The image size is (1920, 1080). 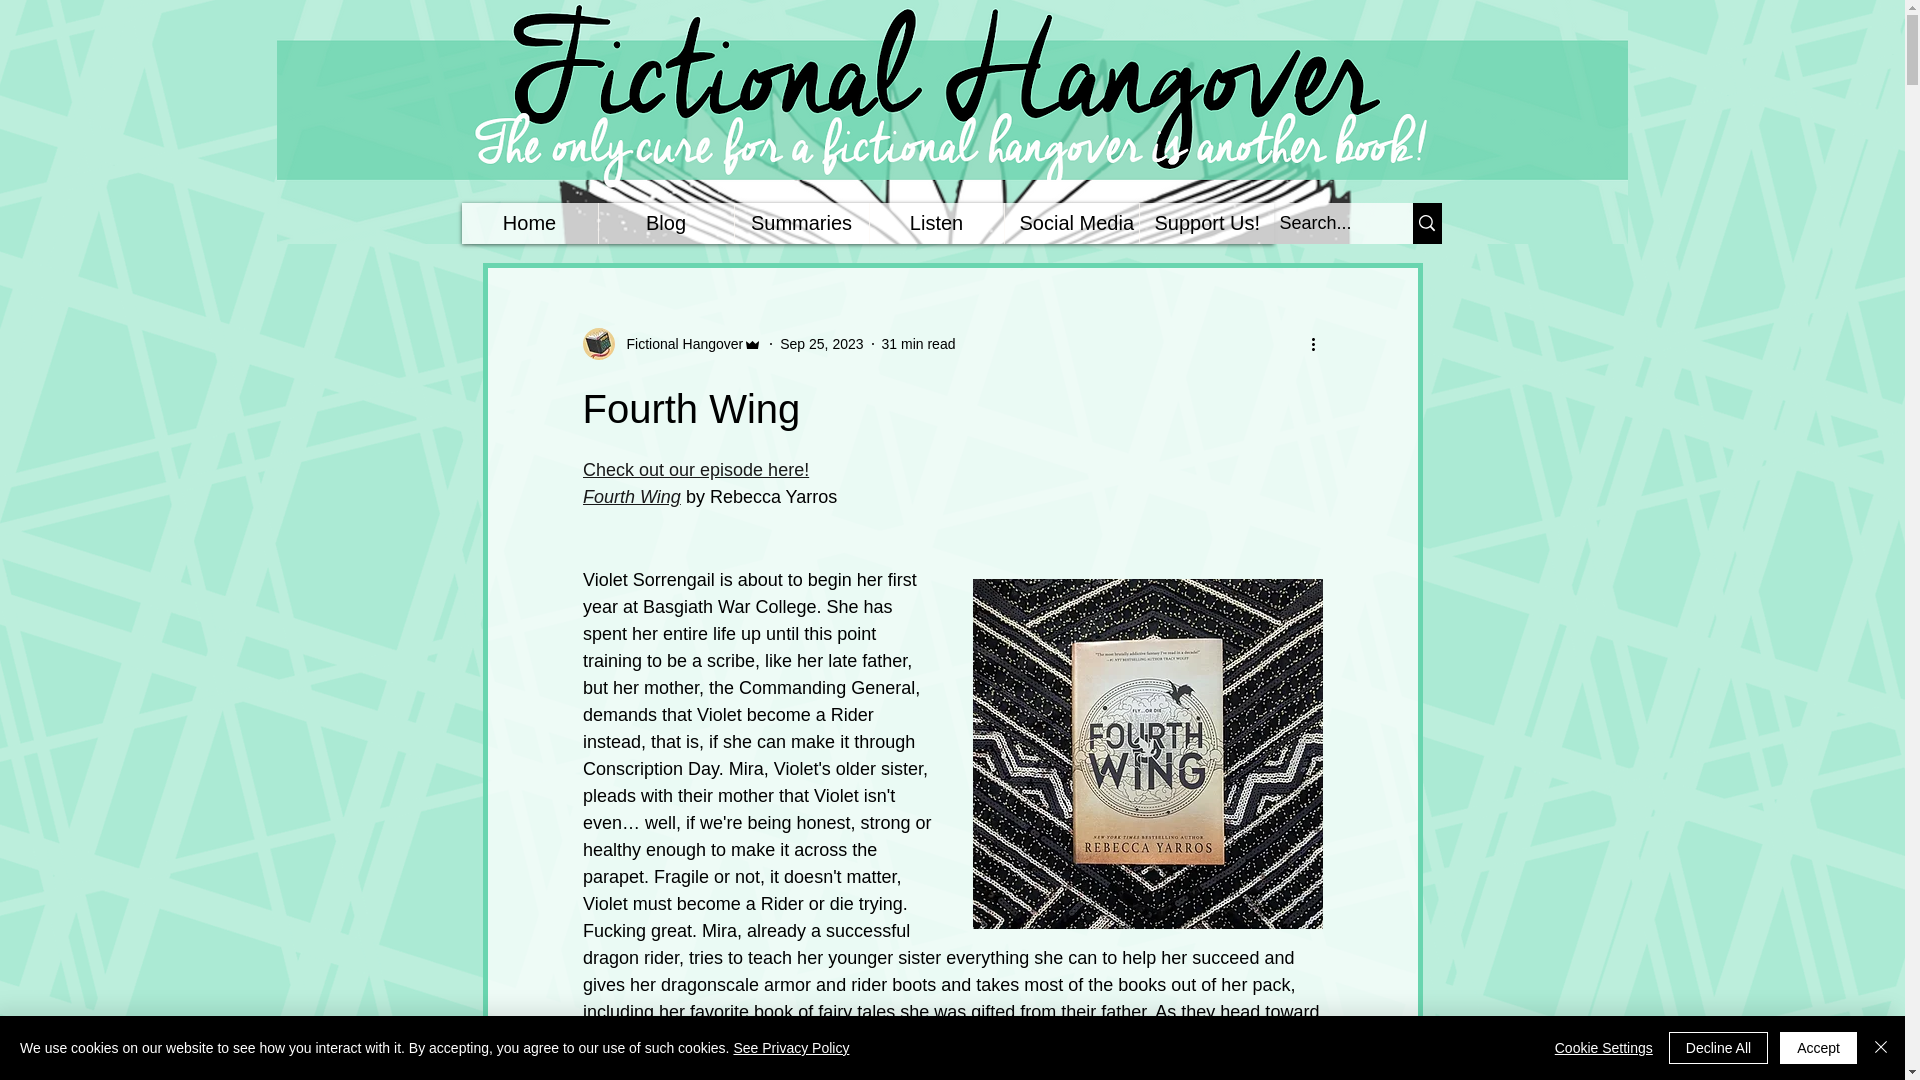 I want to click on Home, so click(x=530, y=224).